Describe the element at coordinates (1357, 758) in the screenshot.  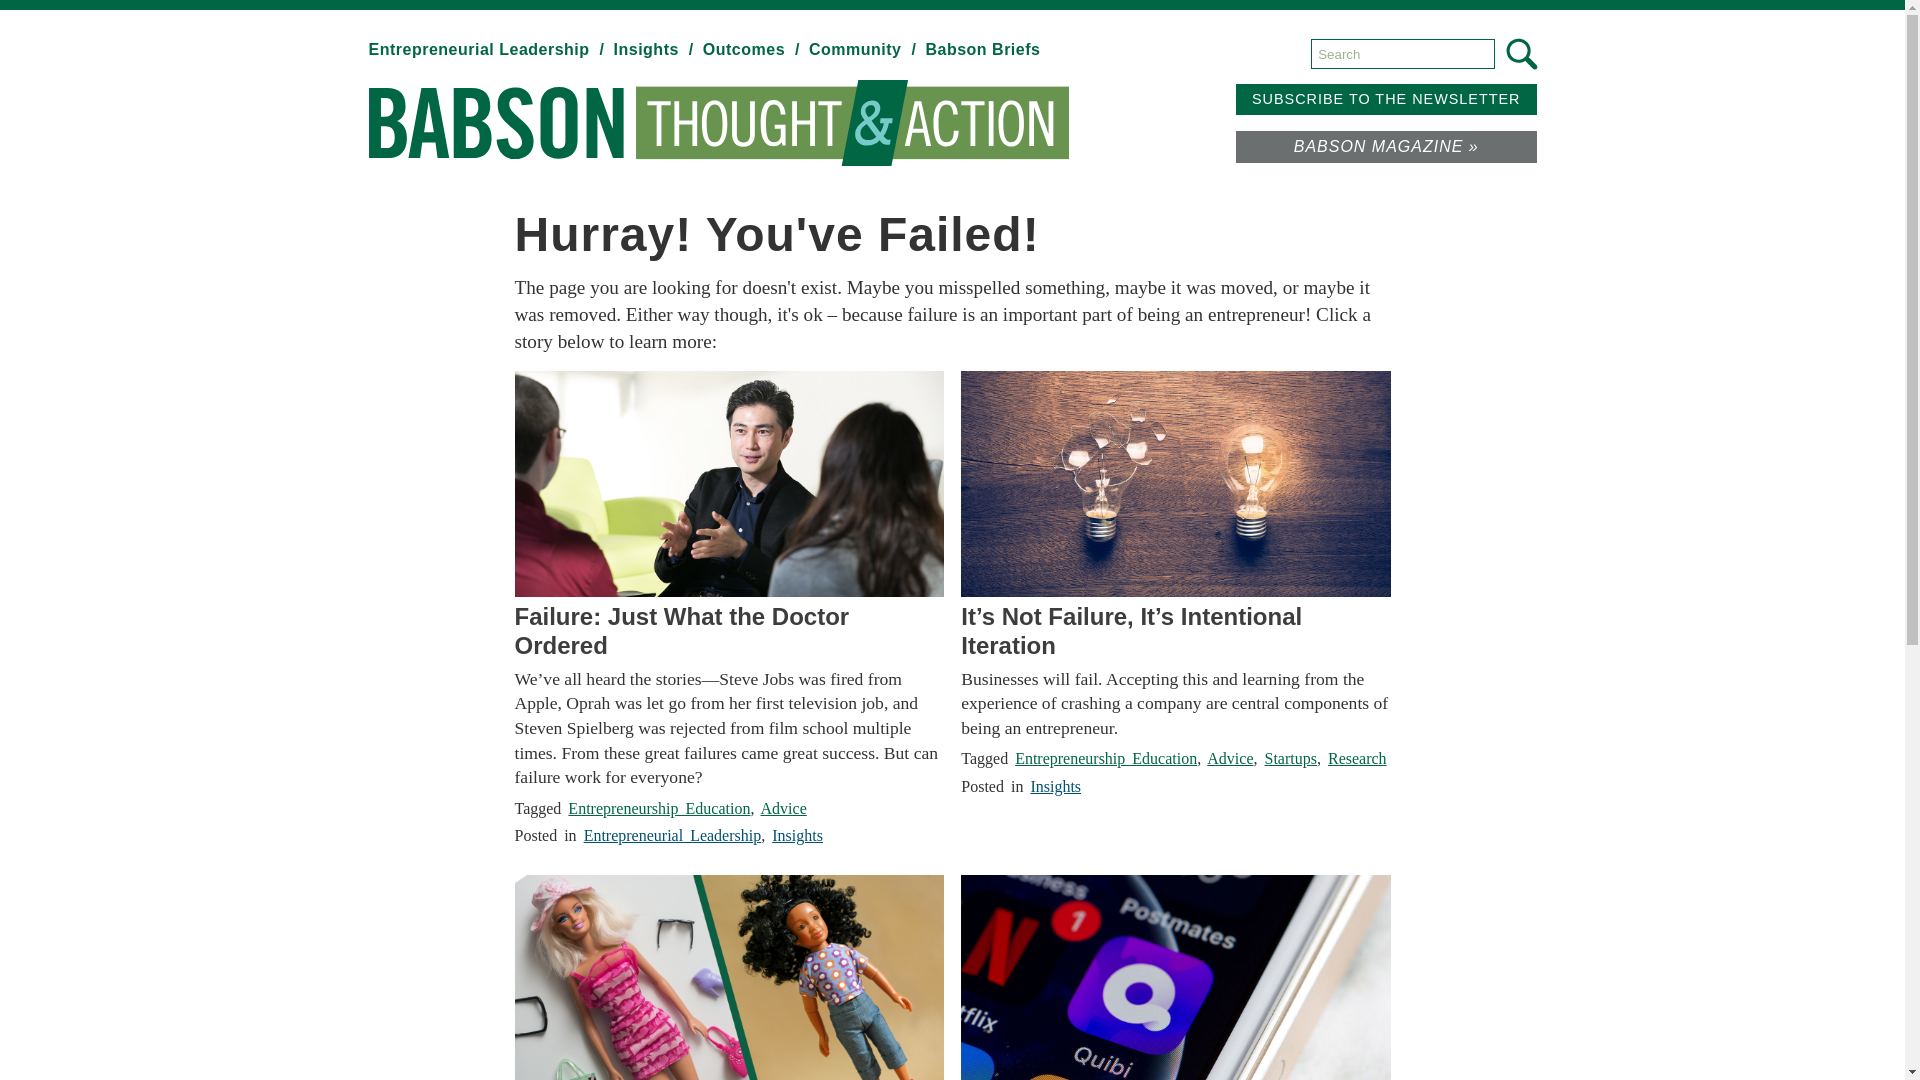
I see `Research` at that location.